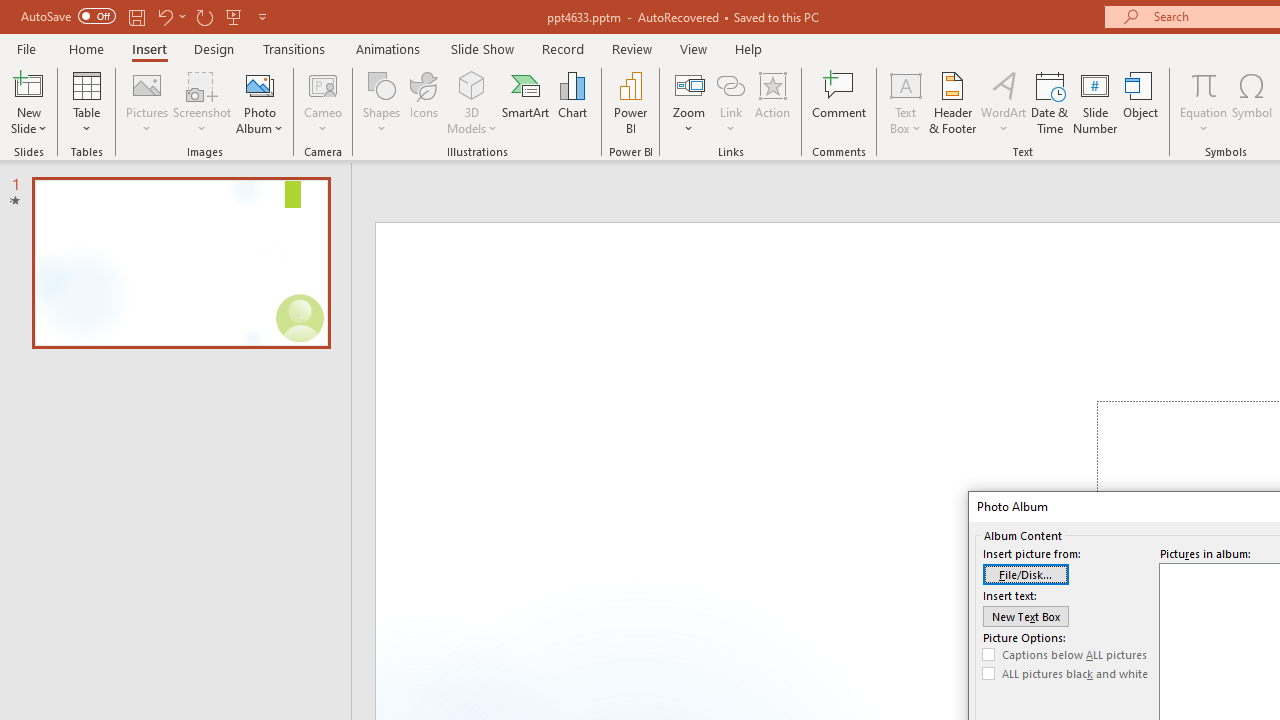  Describe the element at coordinates (1050, 102) in the screenshot. I see `Date & Time...` at that location.